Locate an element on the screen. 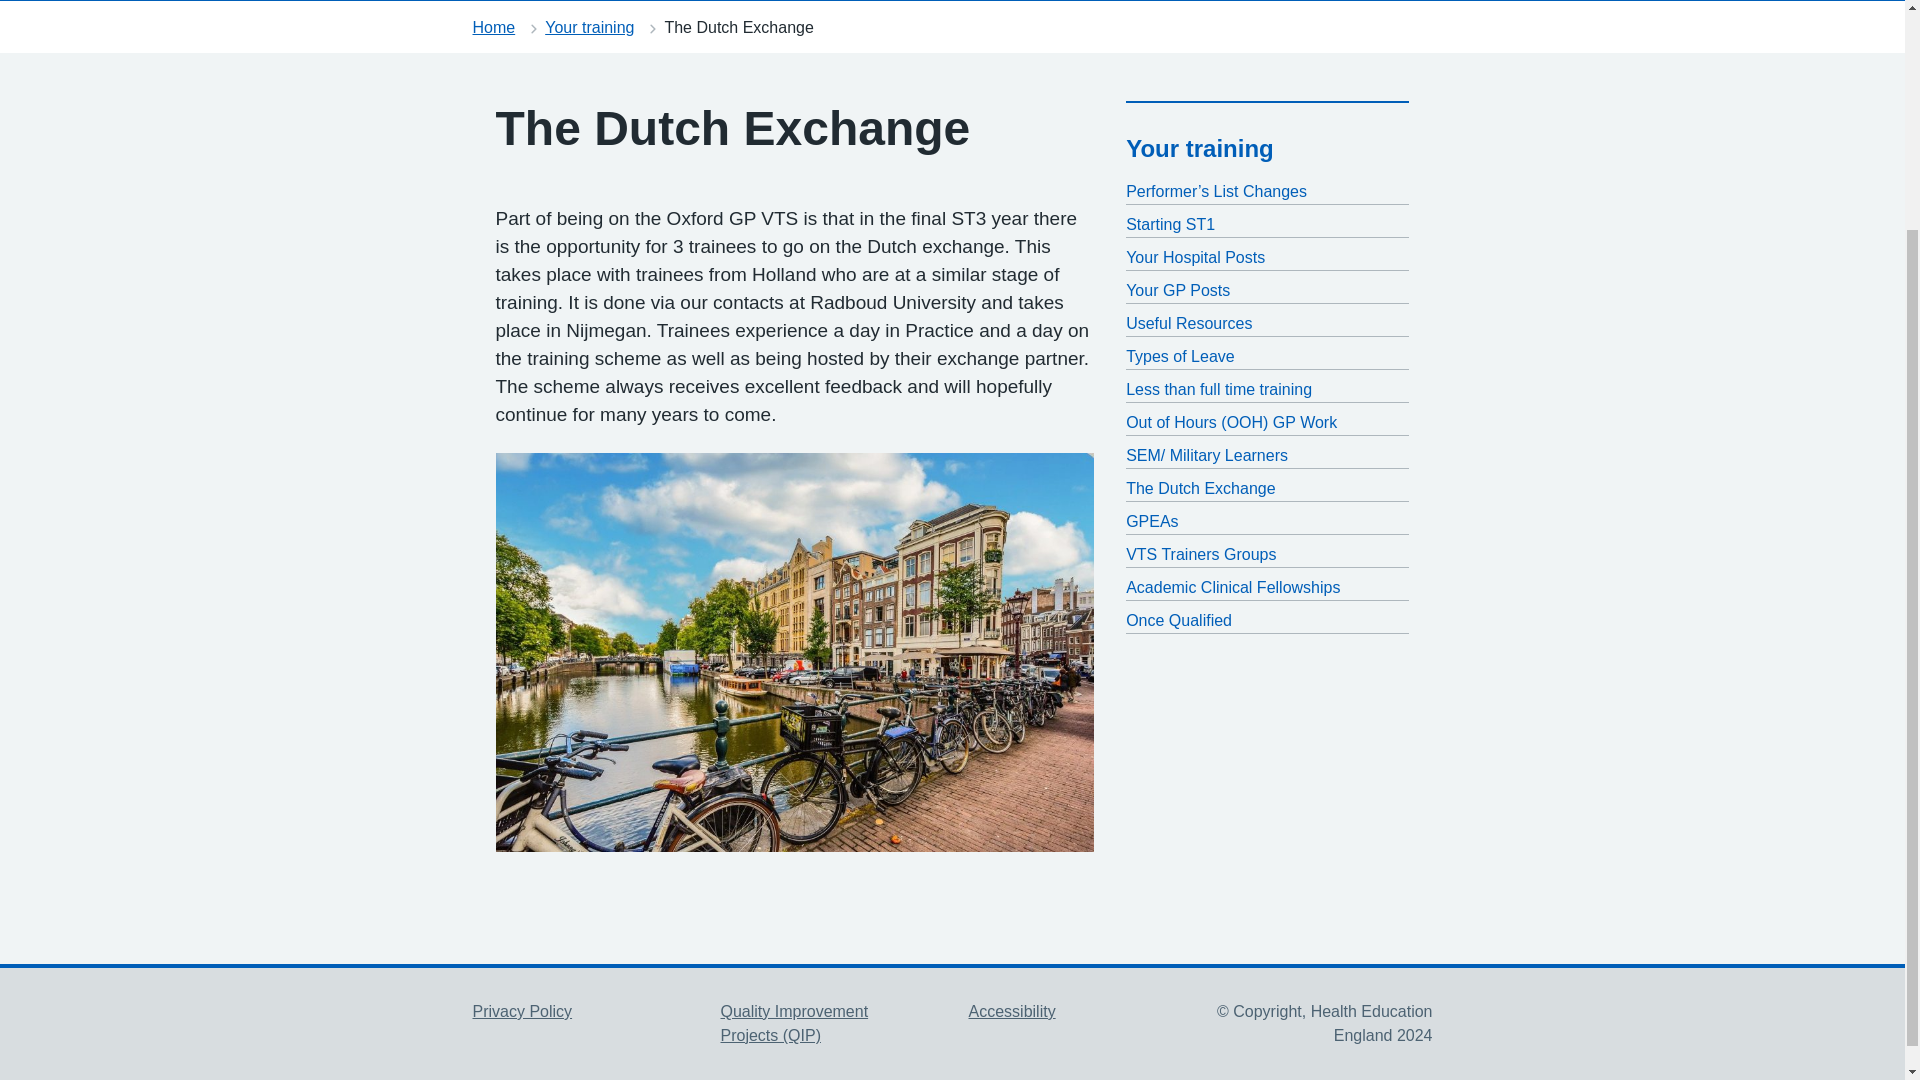  Your Hospital Posts is located at coordinates (1267, 258).